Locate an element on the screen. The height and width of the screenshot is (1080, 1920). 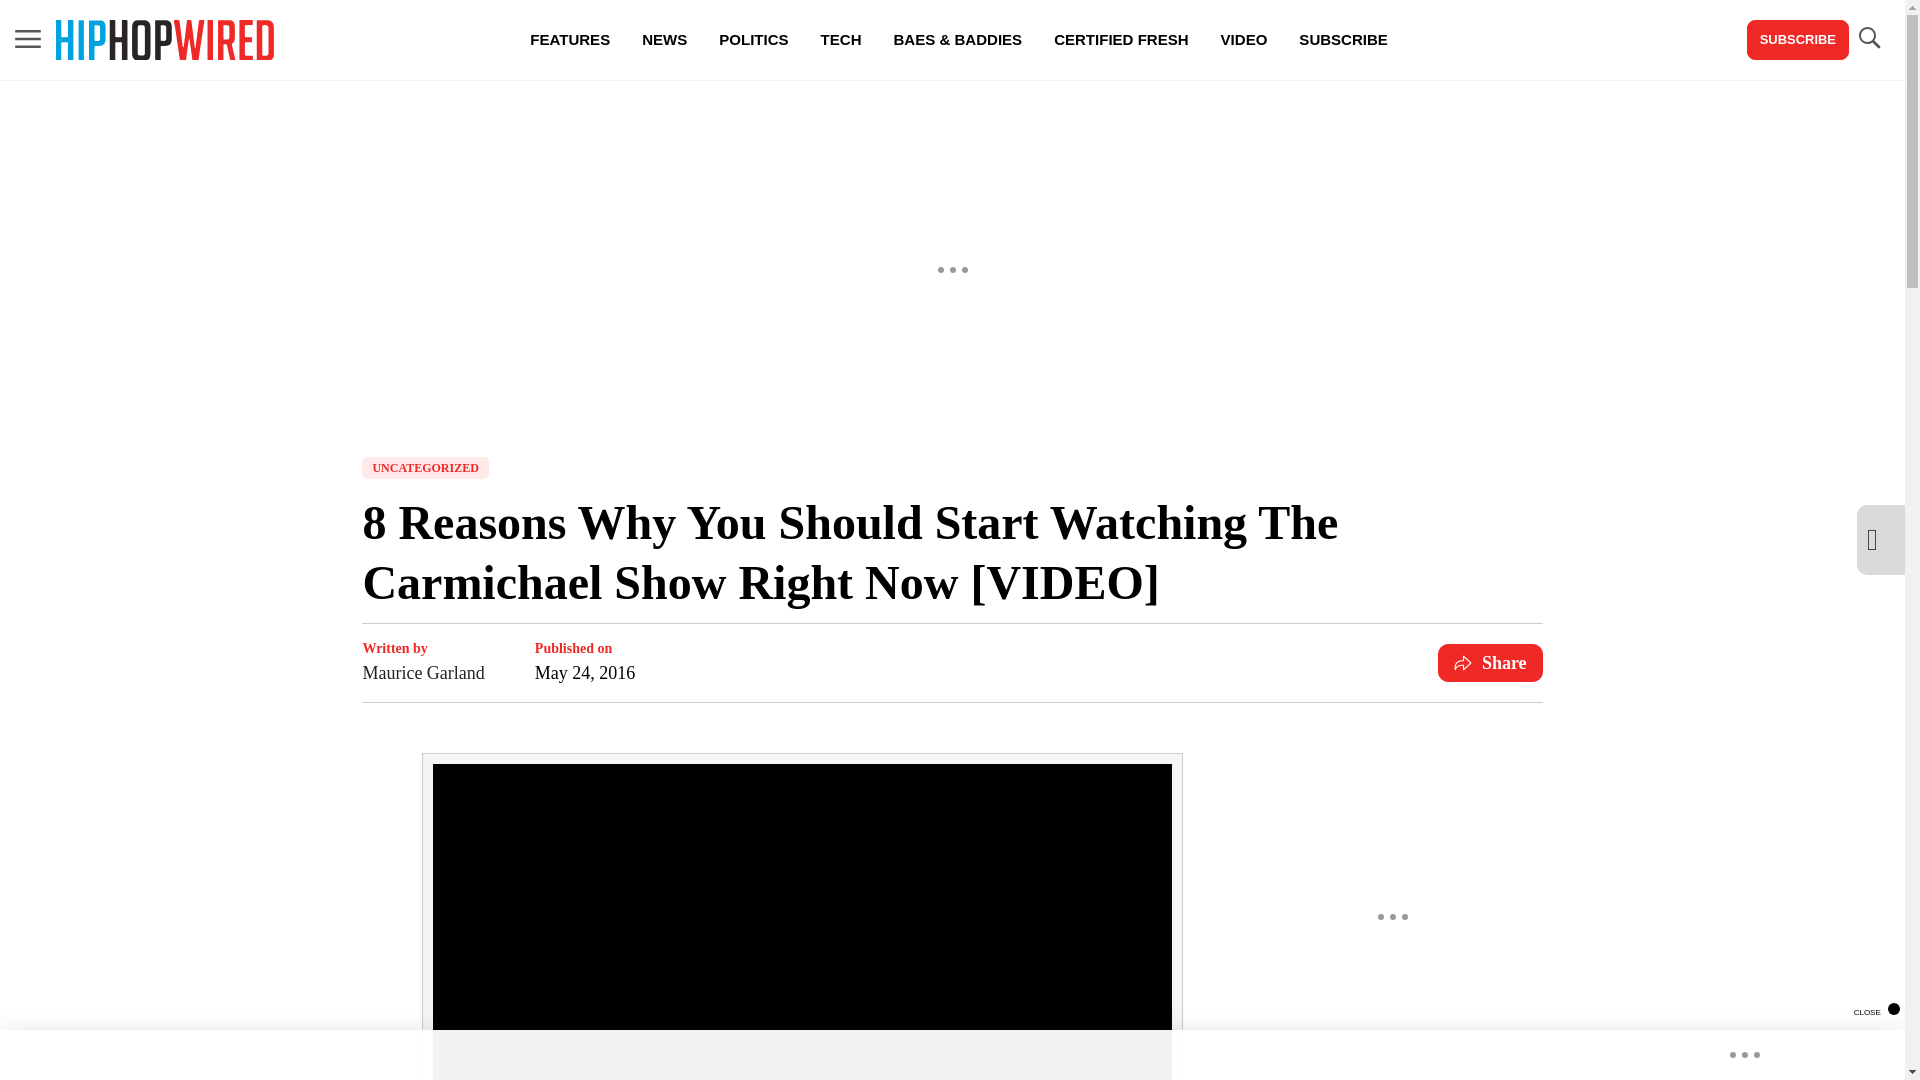
MENU is located at coordinates (28, 38).